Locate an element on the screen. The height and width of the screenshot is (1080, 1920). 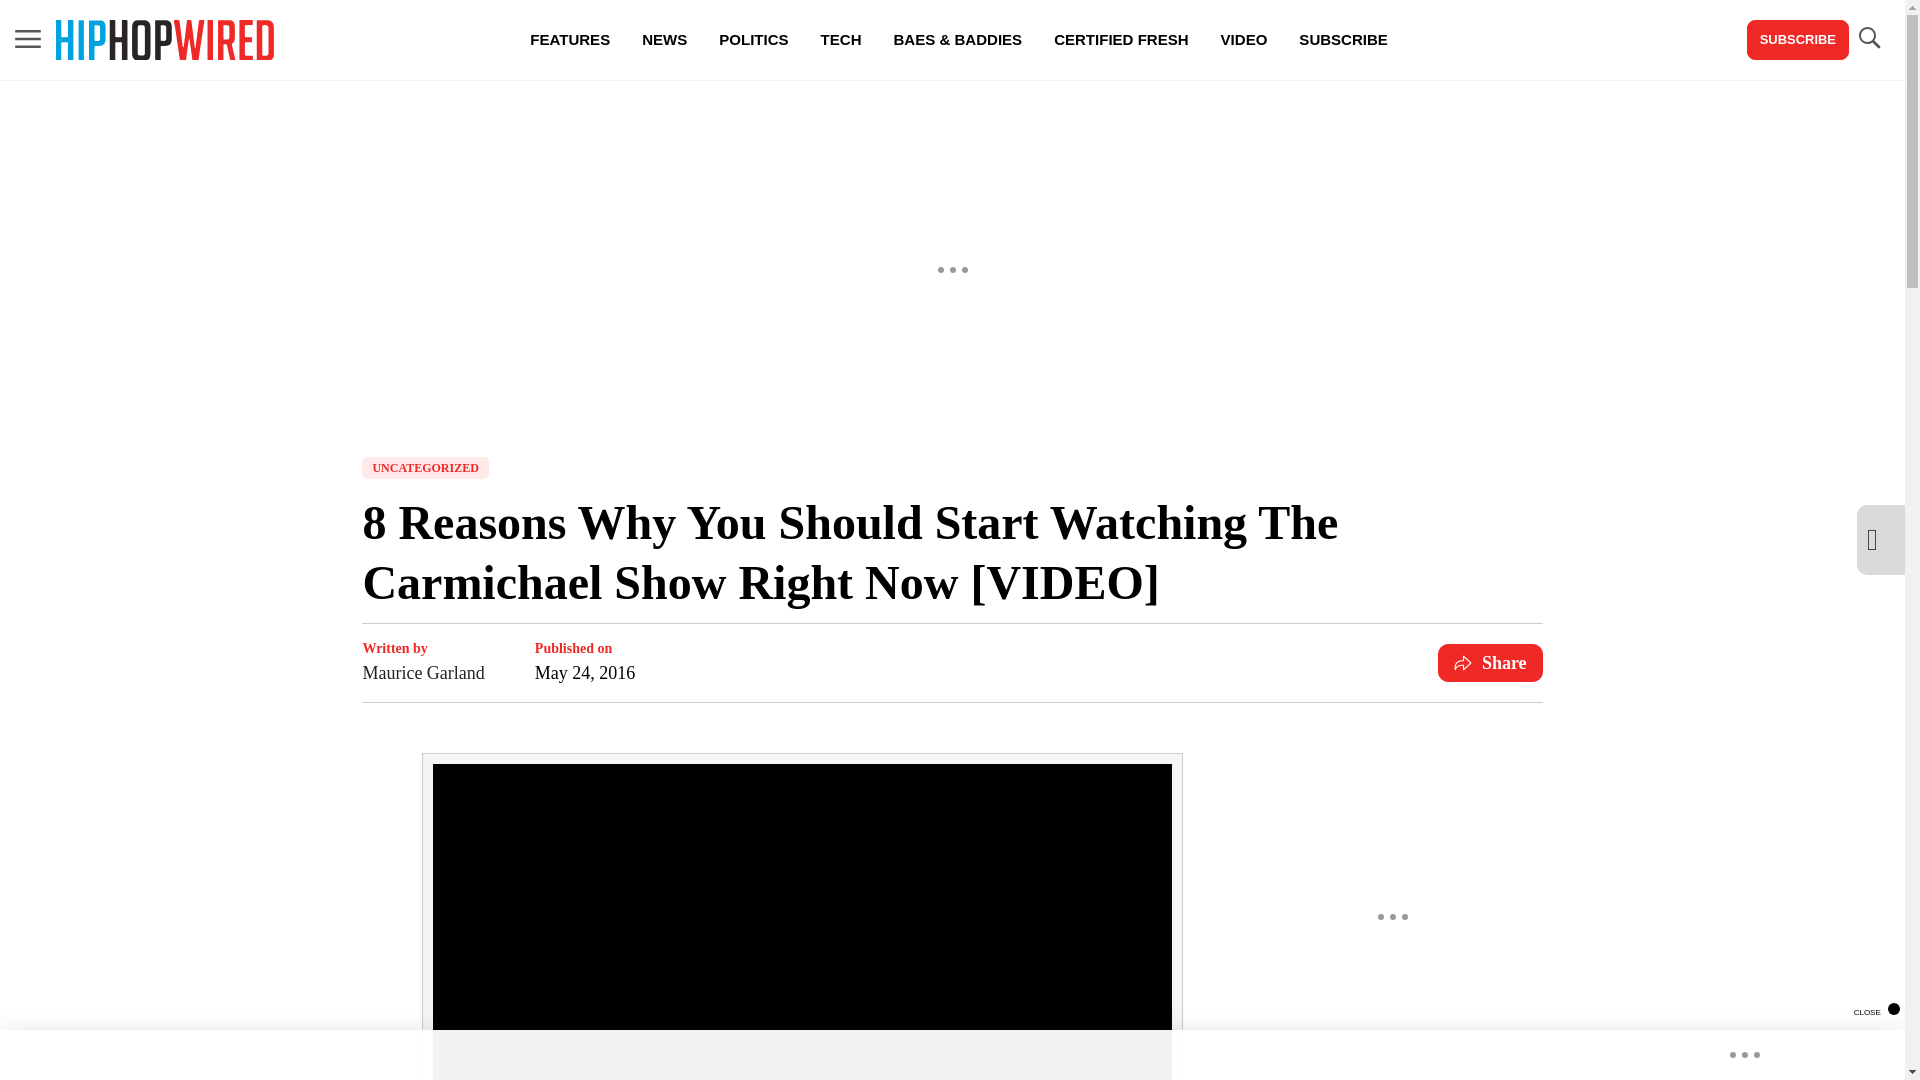
MENU is located at coordinates (28, 38).